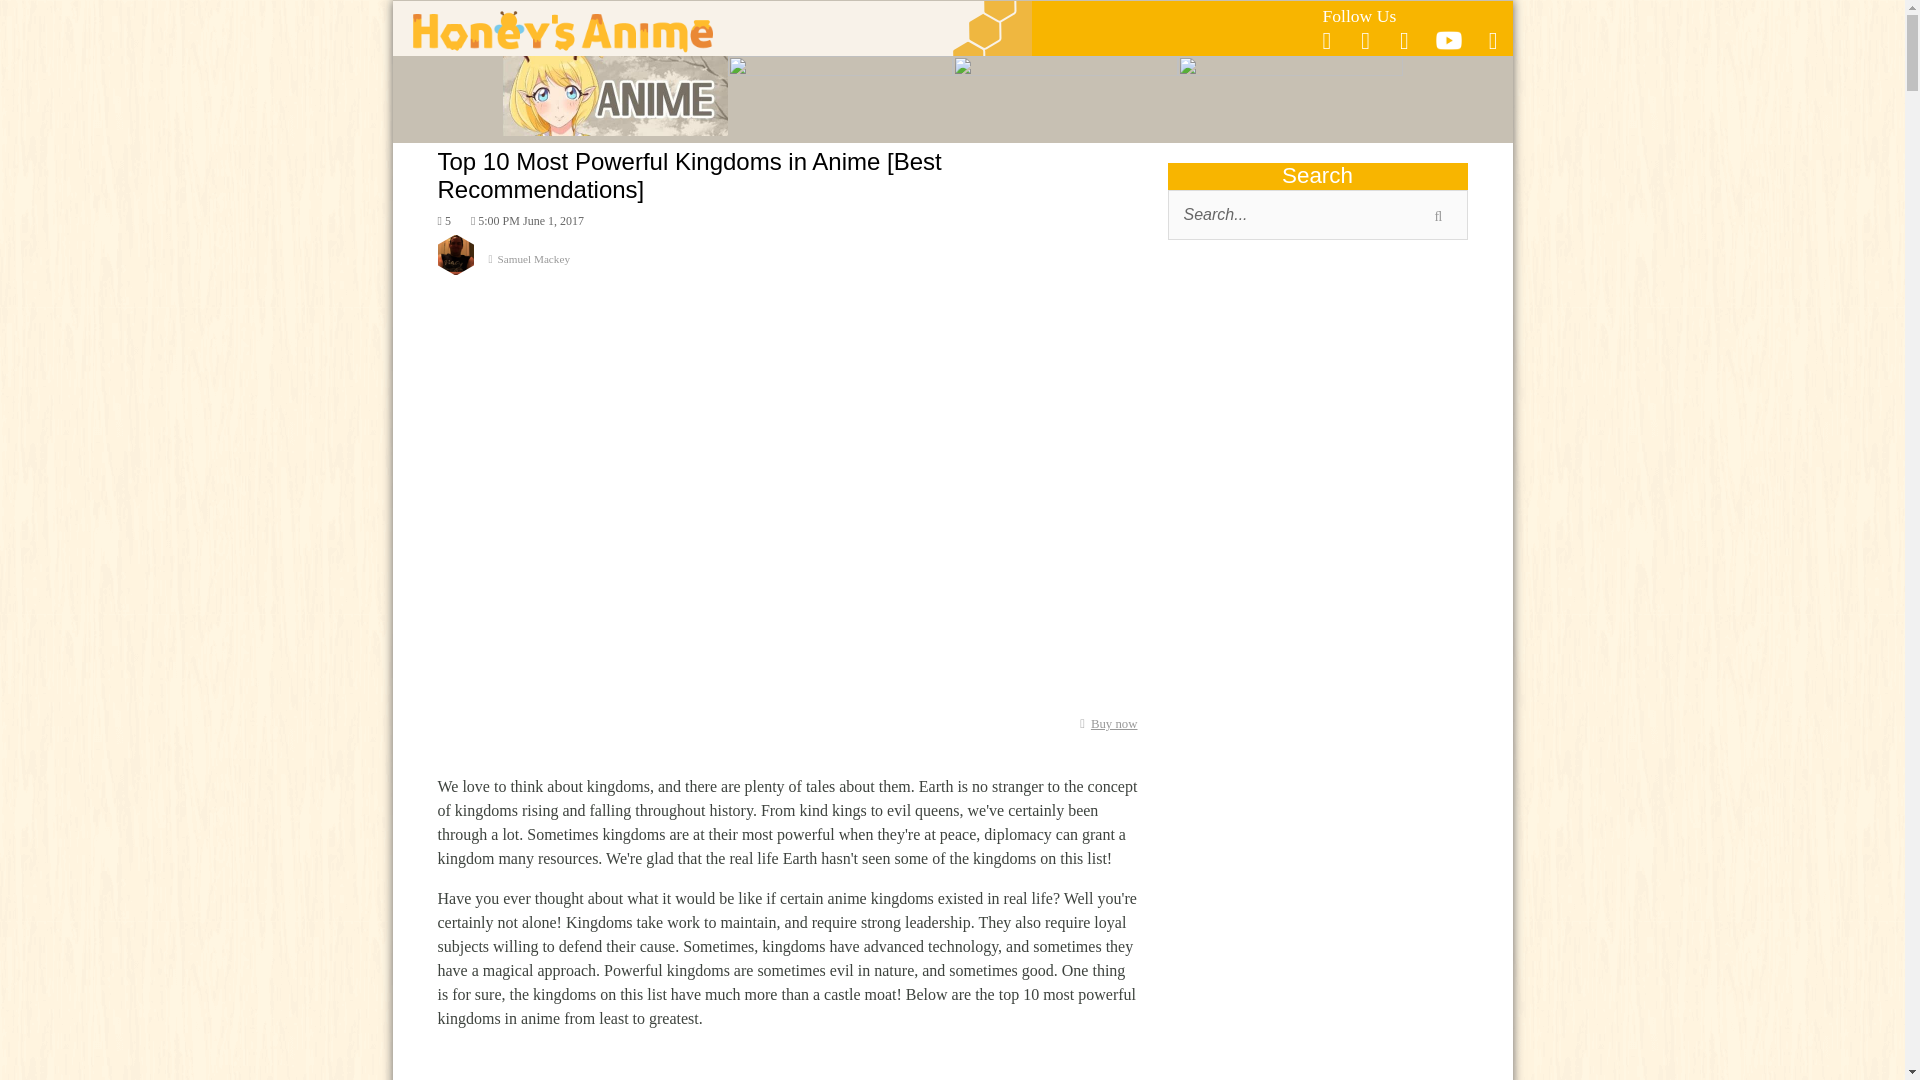  What do you see at coordinates (1104, 724) in the screenshot?
I see `Buy now` at bounding box center [1104, 724].